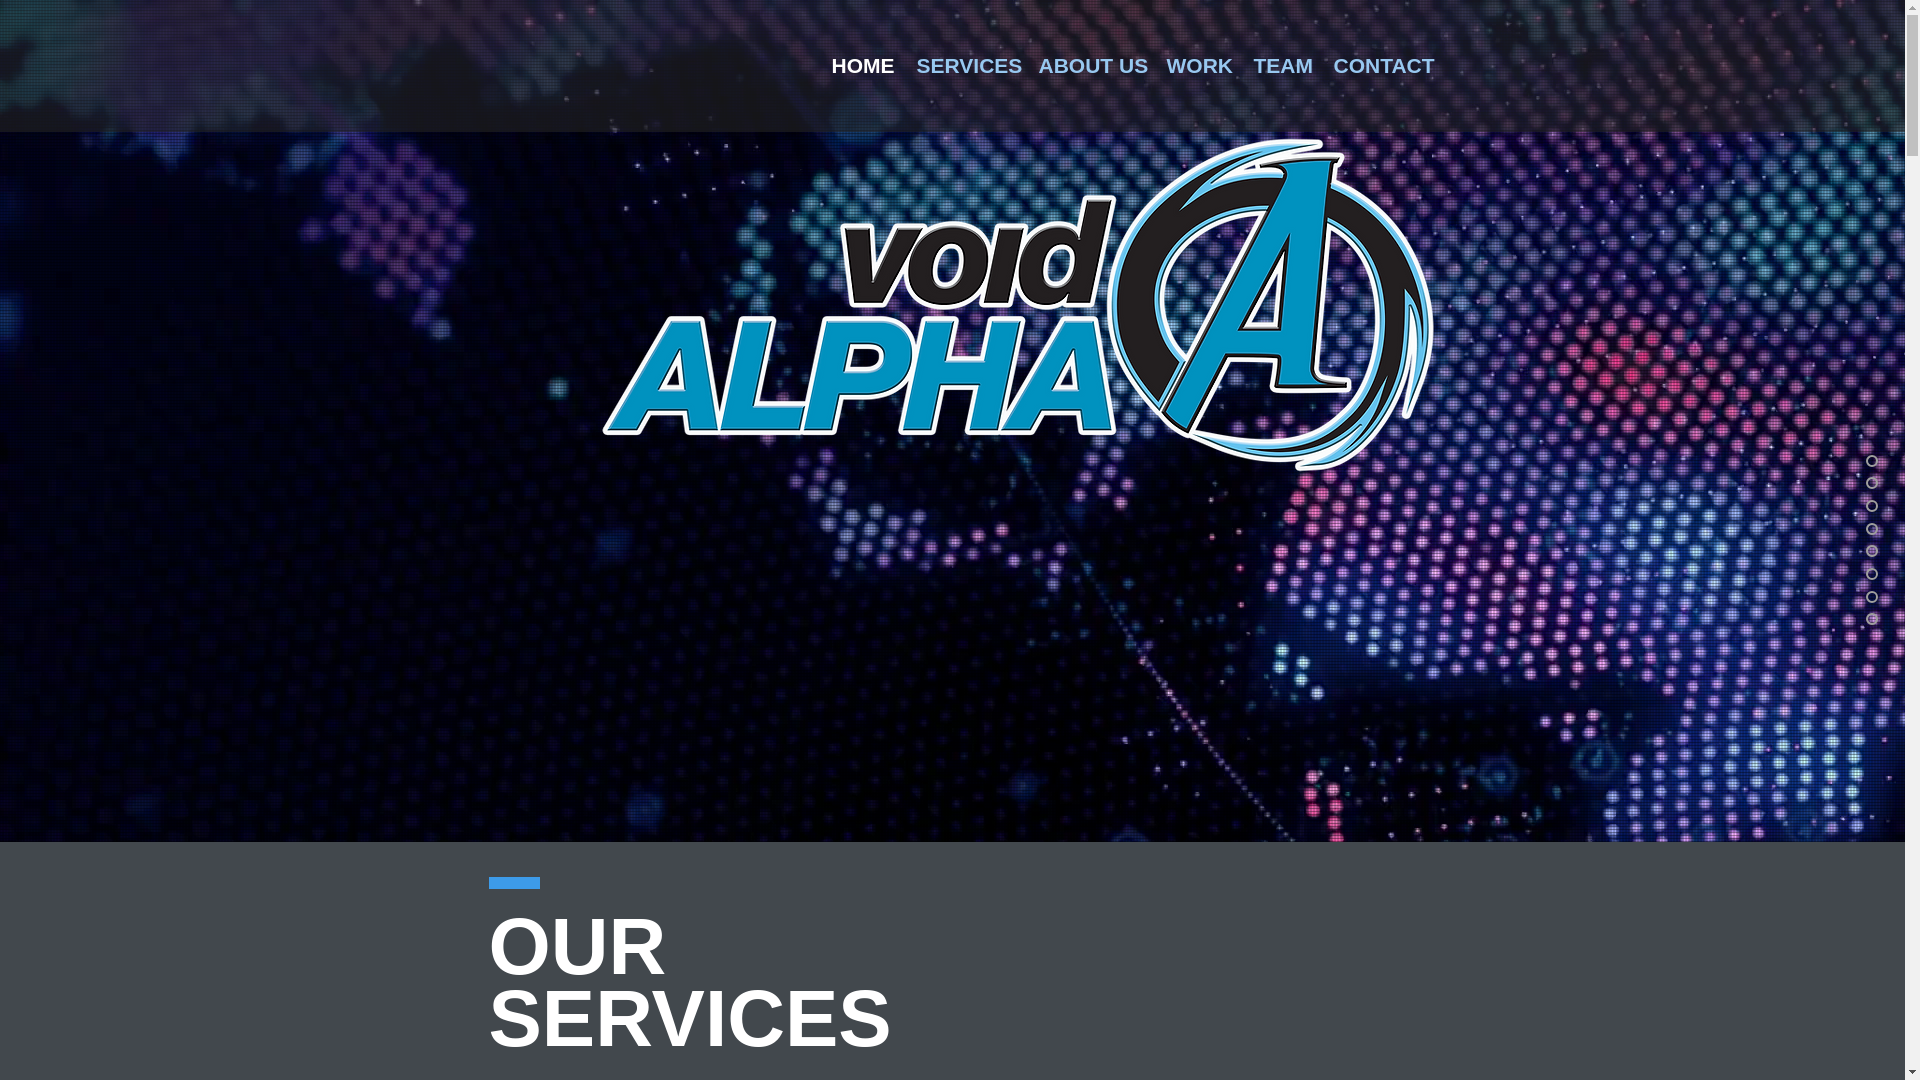 The width and height of the screenshot is (1920, 1080). What do you see at coordinates (966, 66) in the screenshot?
I see `SERVICES` at bounding box center [966, 66].